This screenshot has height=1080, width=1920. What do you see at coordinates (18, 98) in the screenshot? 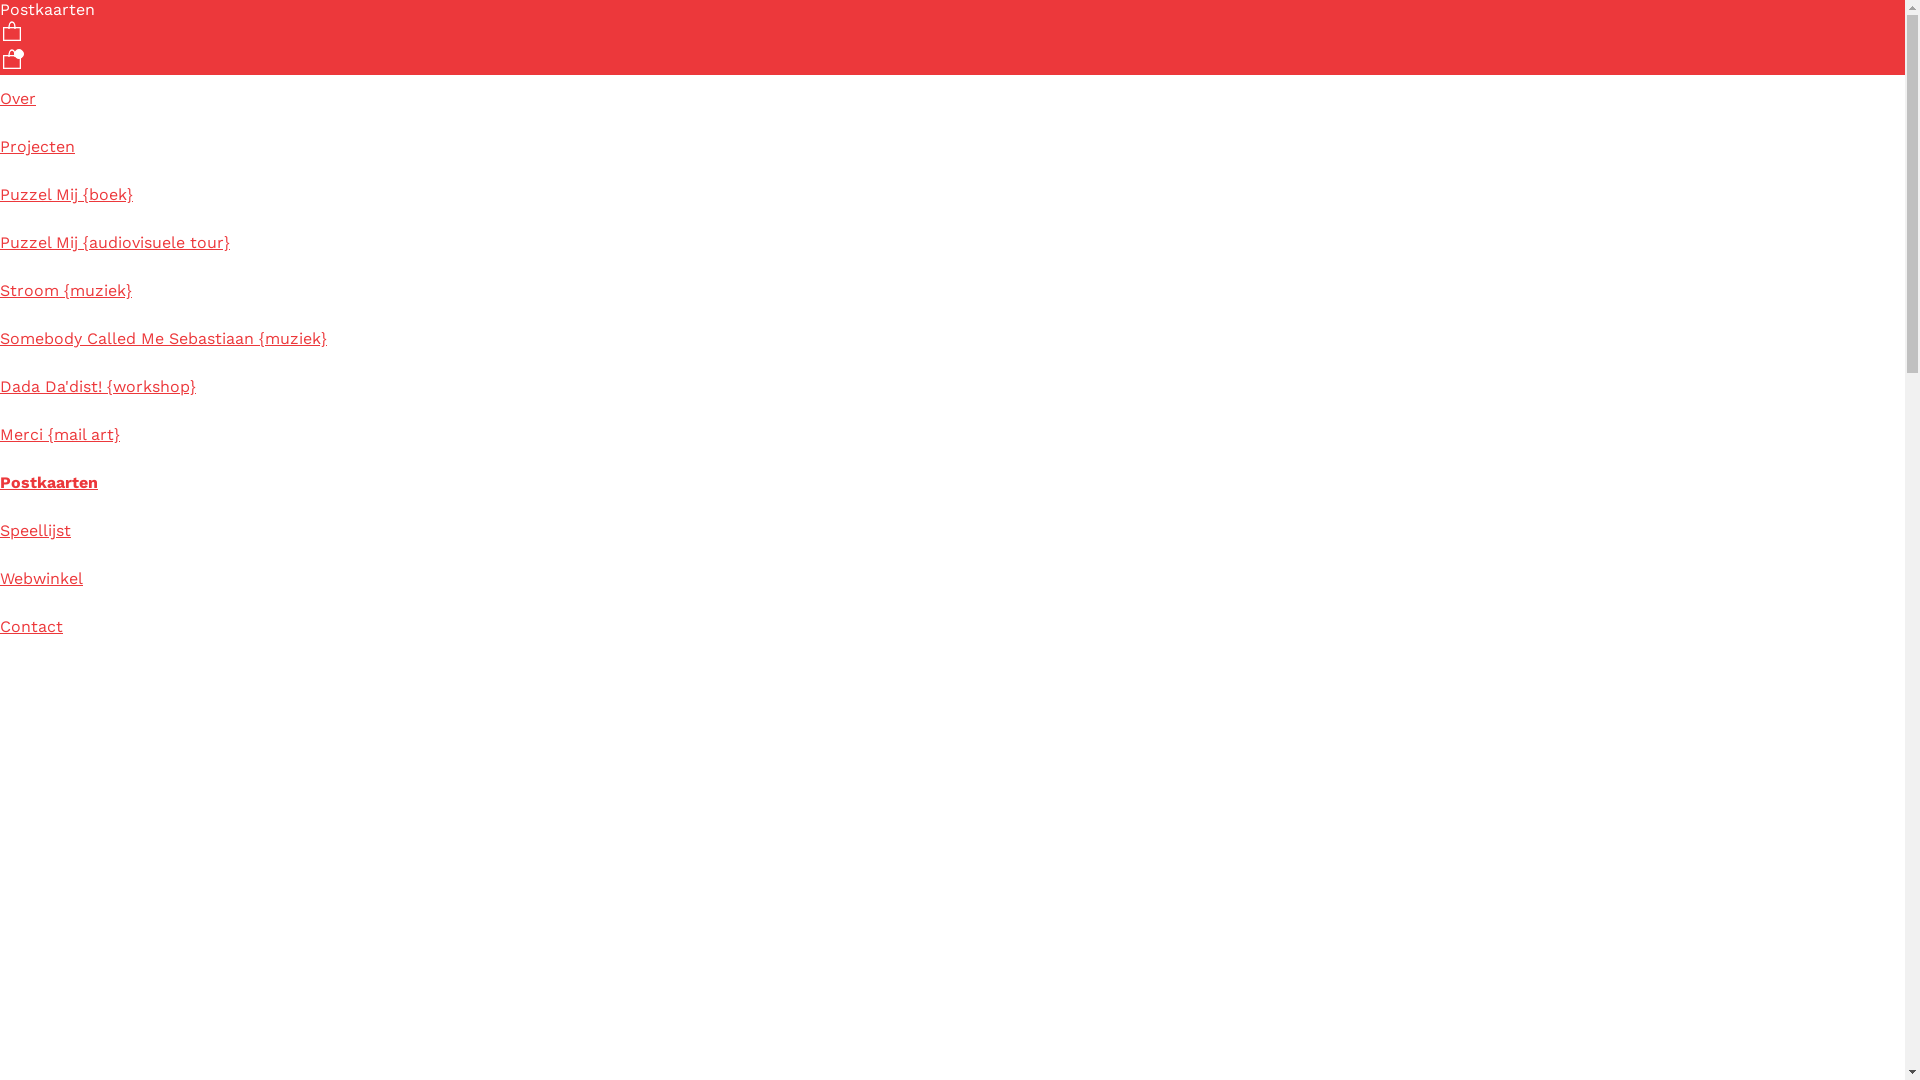
I see `Over` at bounding box center [18, 98].